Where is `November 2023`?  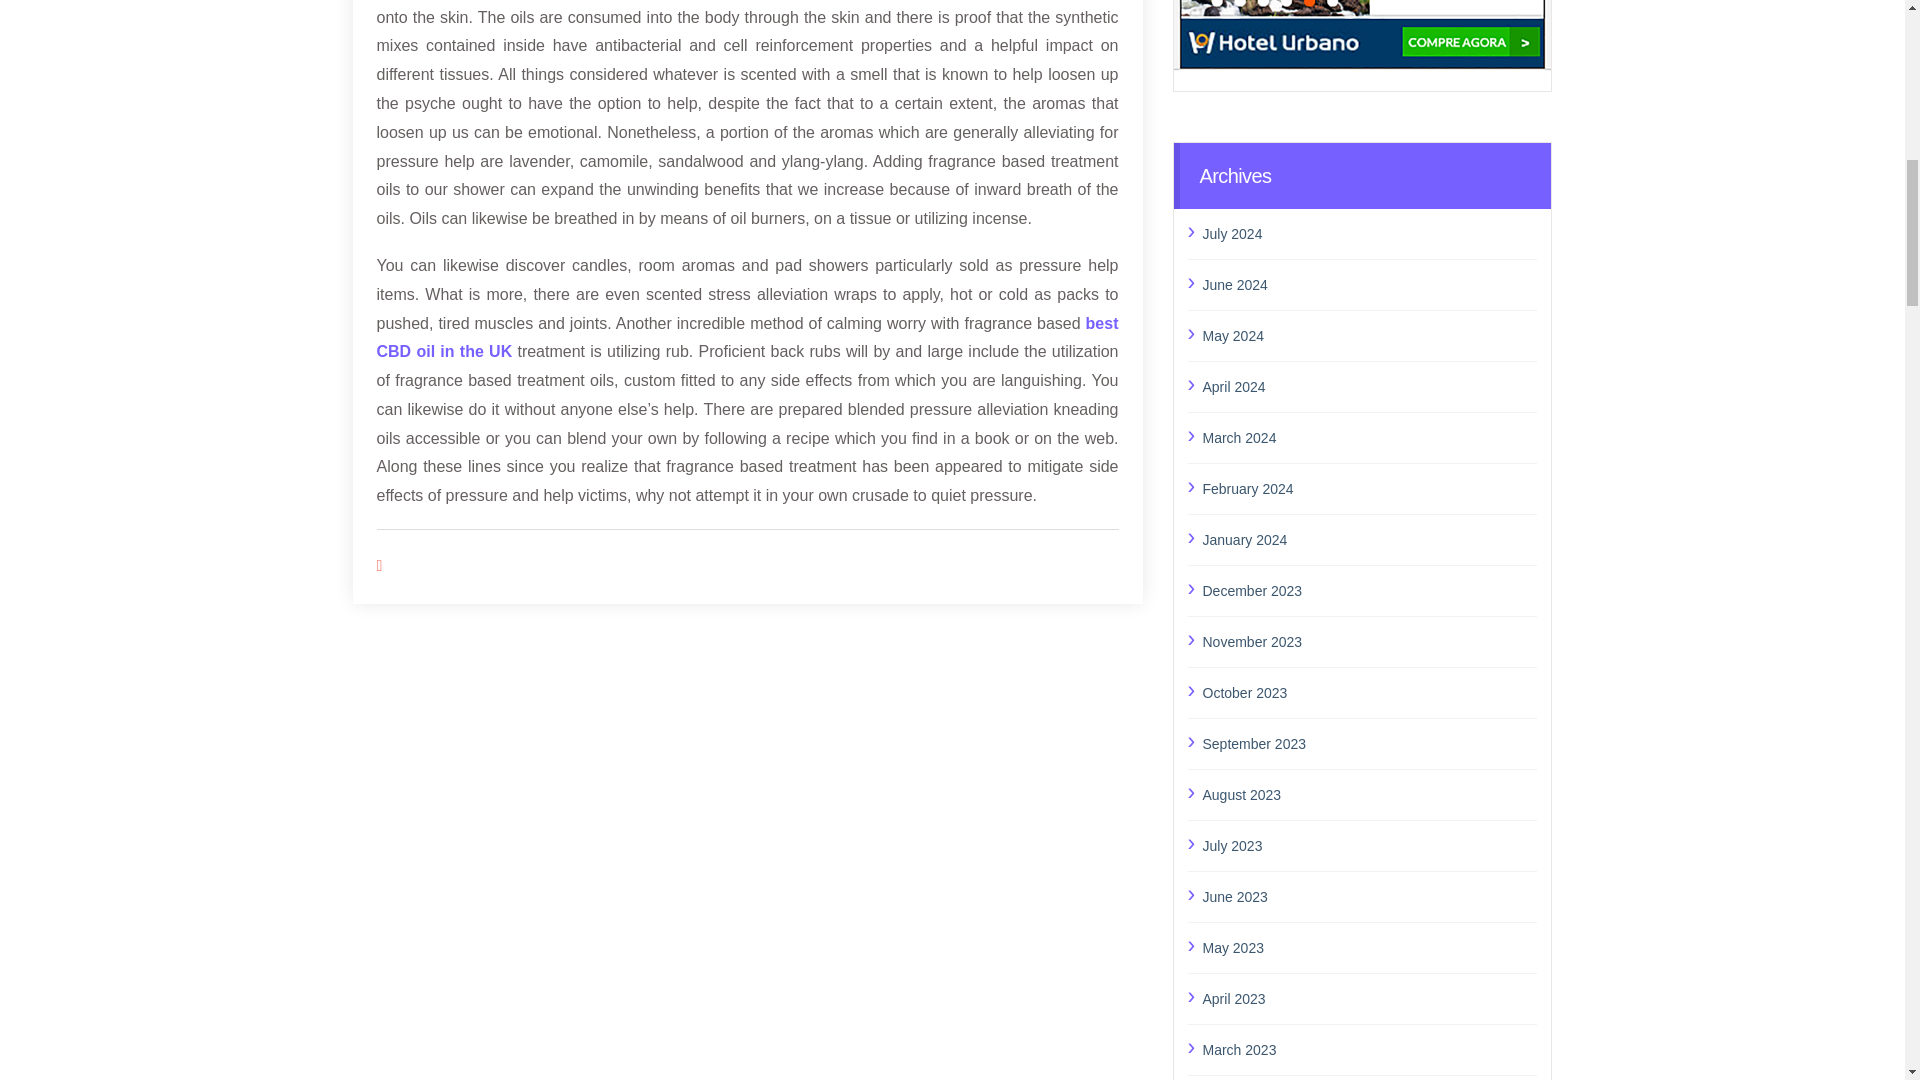
November 2023 is located at coordinates (1369, 641).